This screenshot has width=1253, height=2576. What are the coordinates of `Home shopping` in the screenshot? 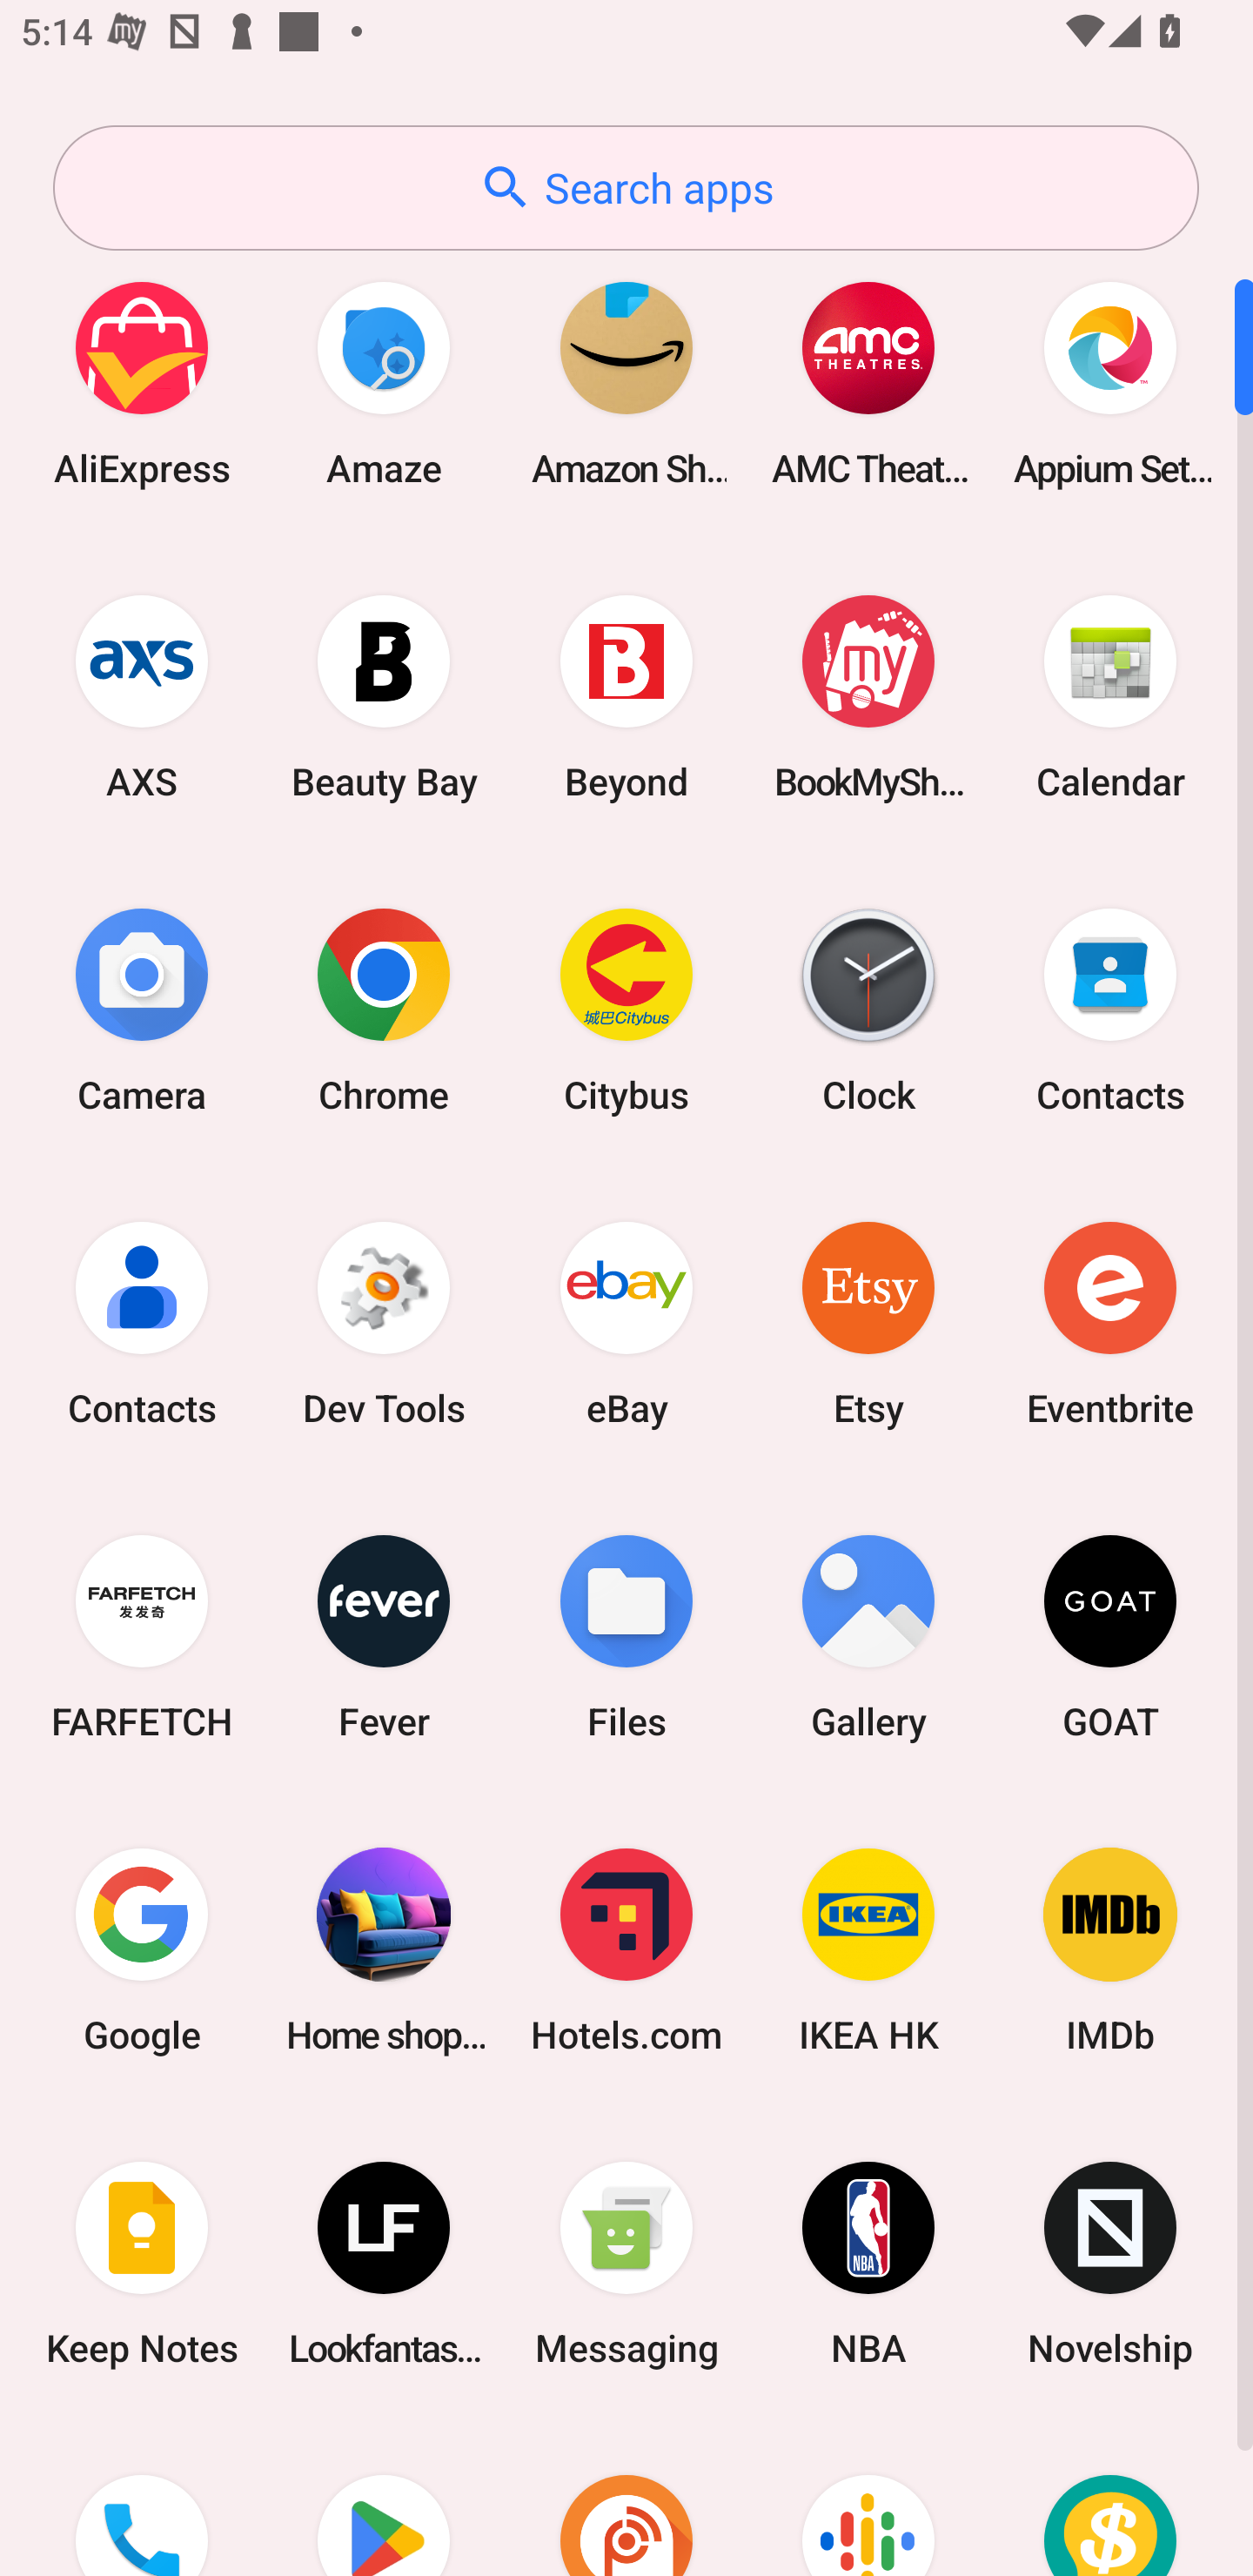 It's located at (384, 1949).